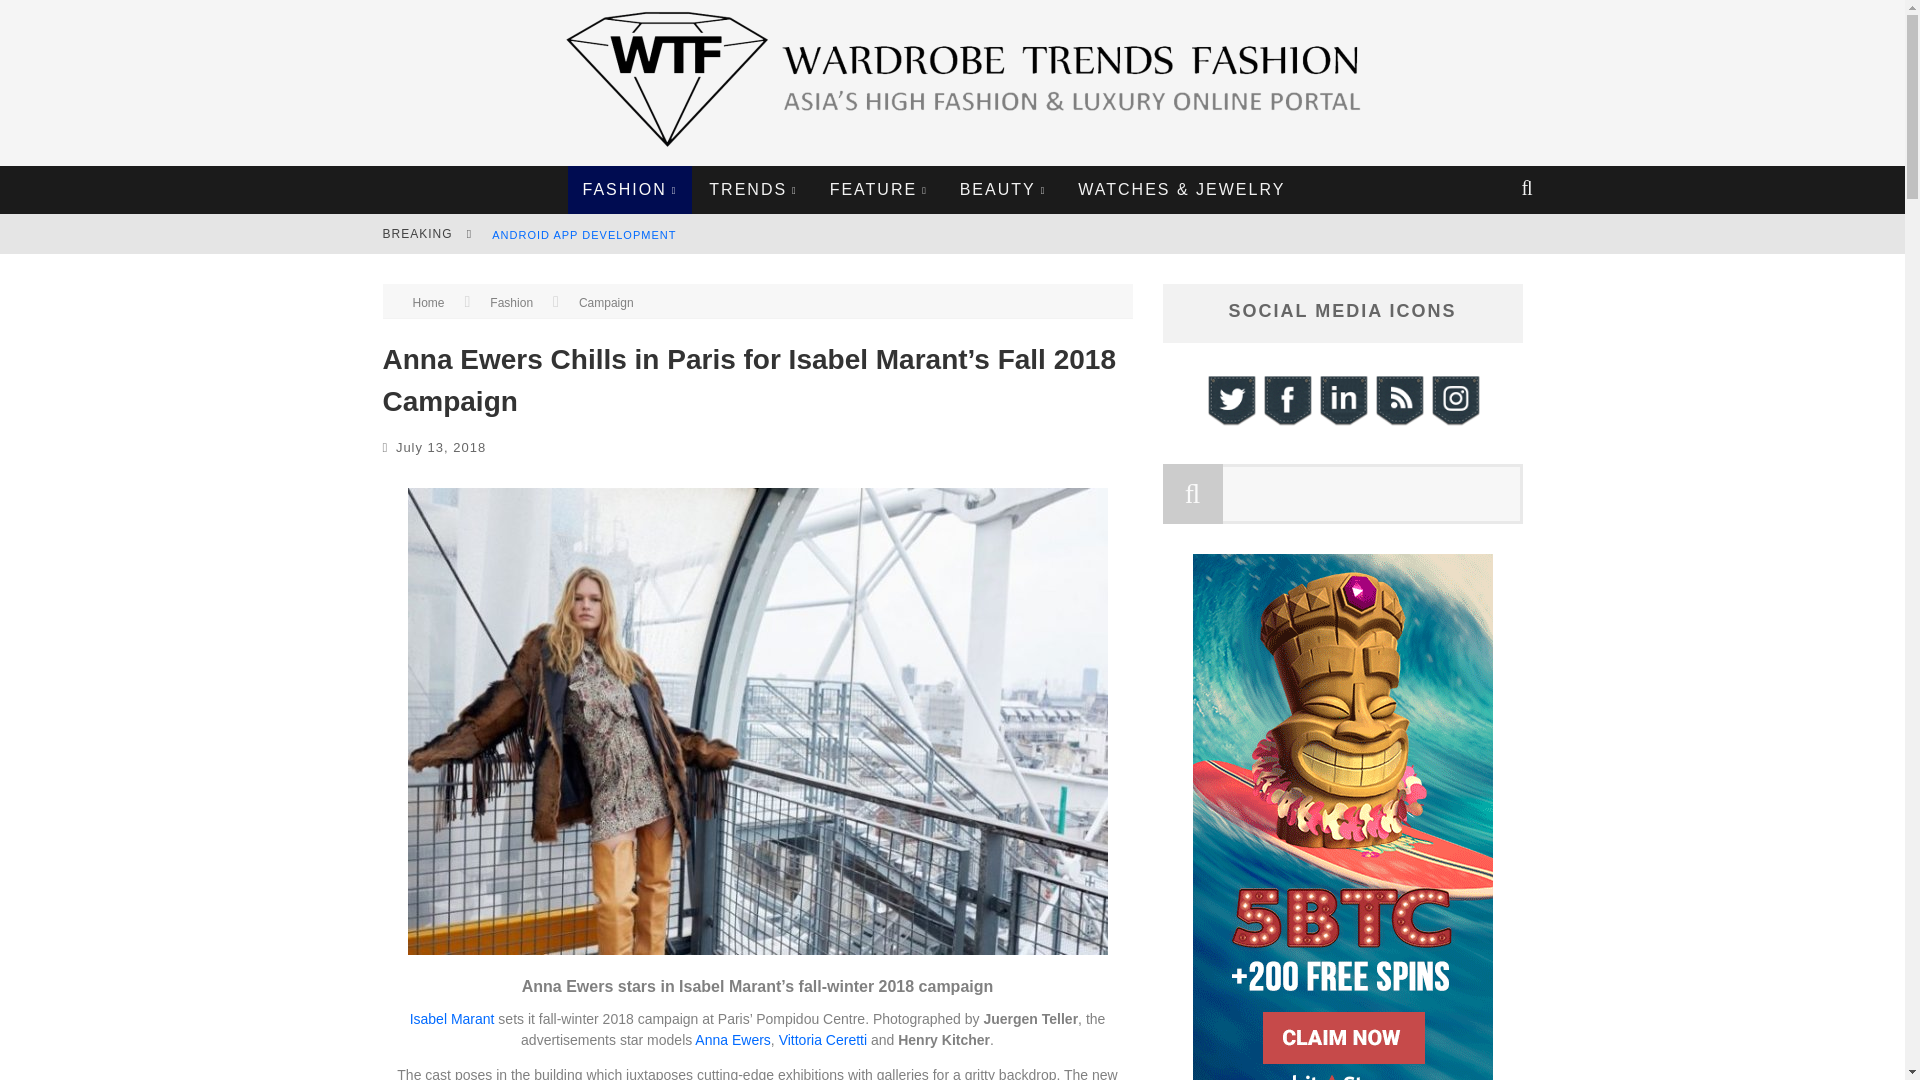  Describe the element at coordinates (630, 190) in the screenshot. I see `FASHION` at that location.